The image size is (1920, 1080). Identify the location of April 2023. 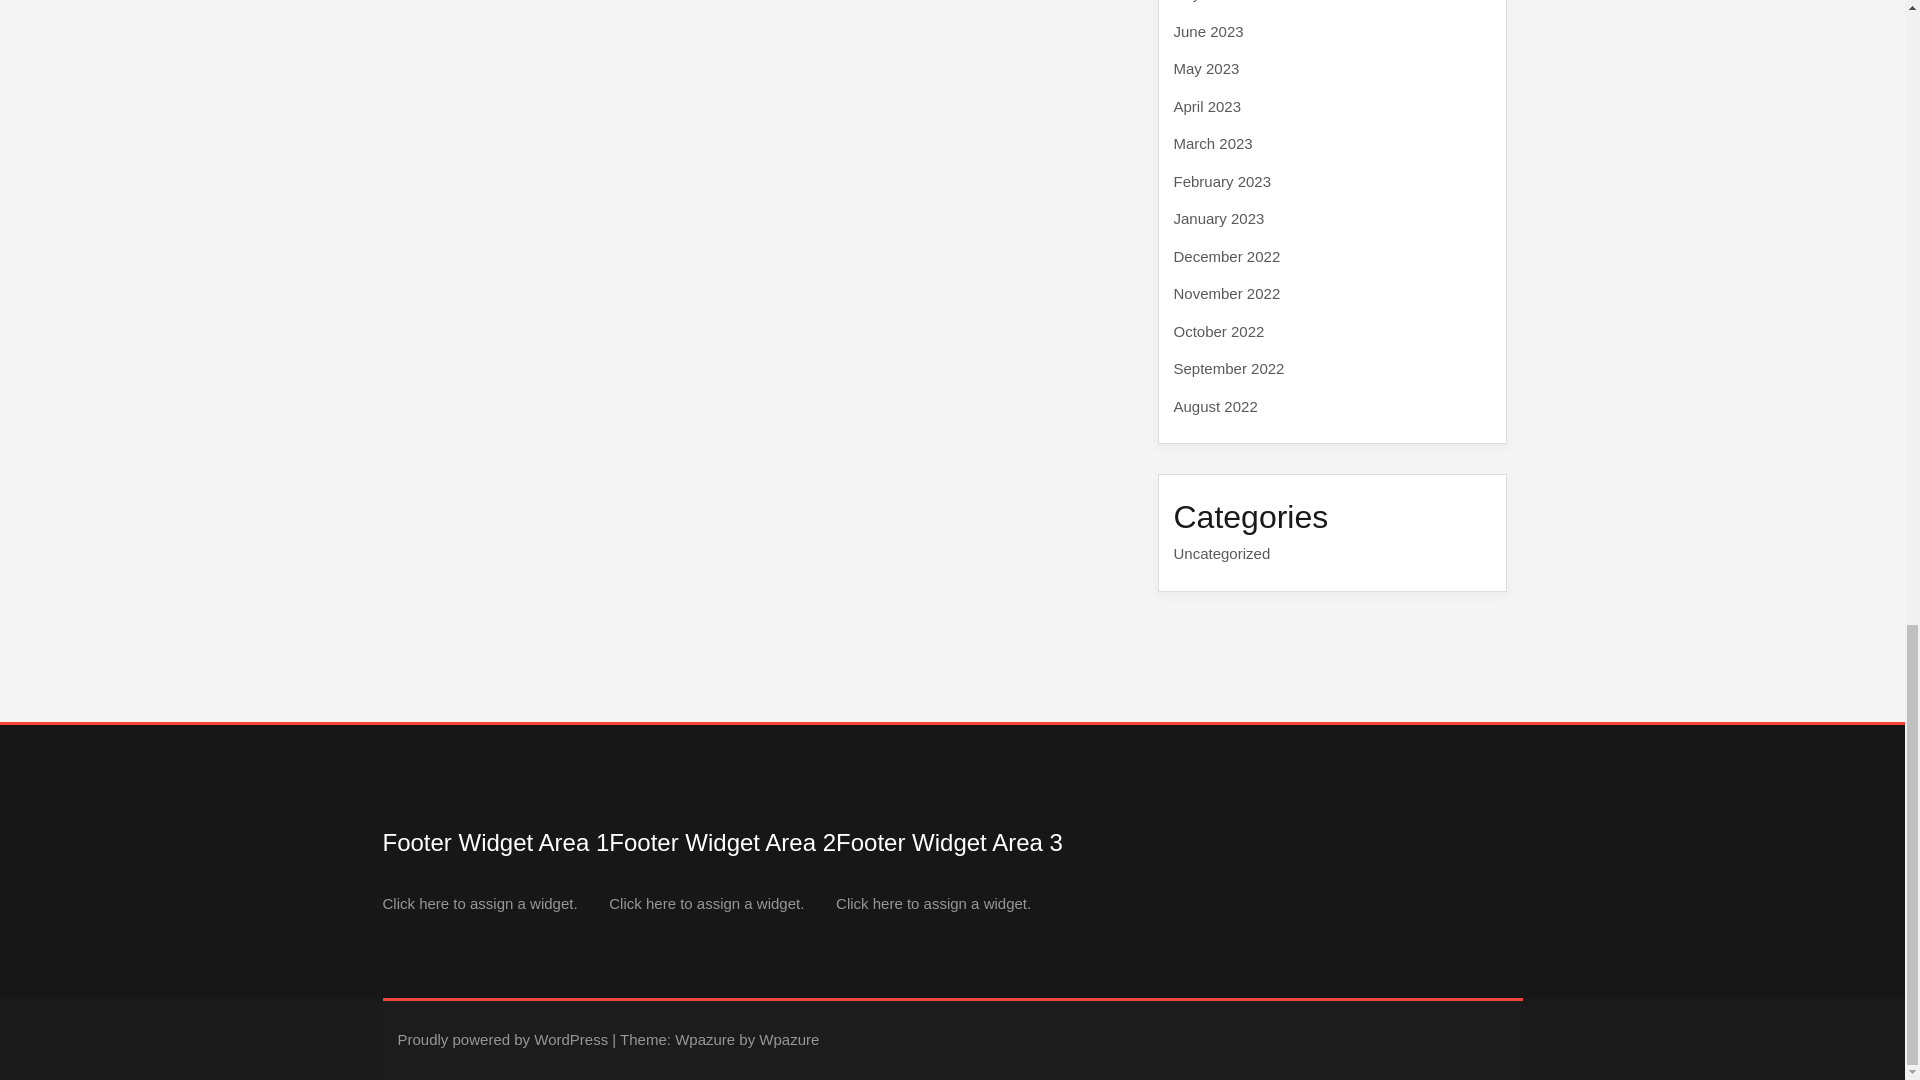
(1208, 106).